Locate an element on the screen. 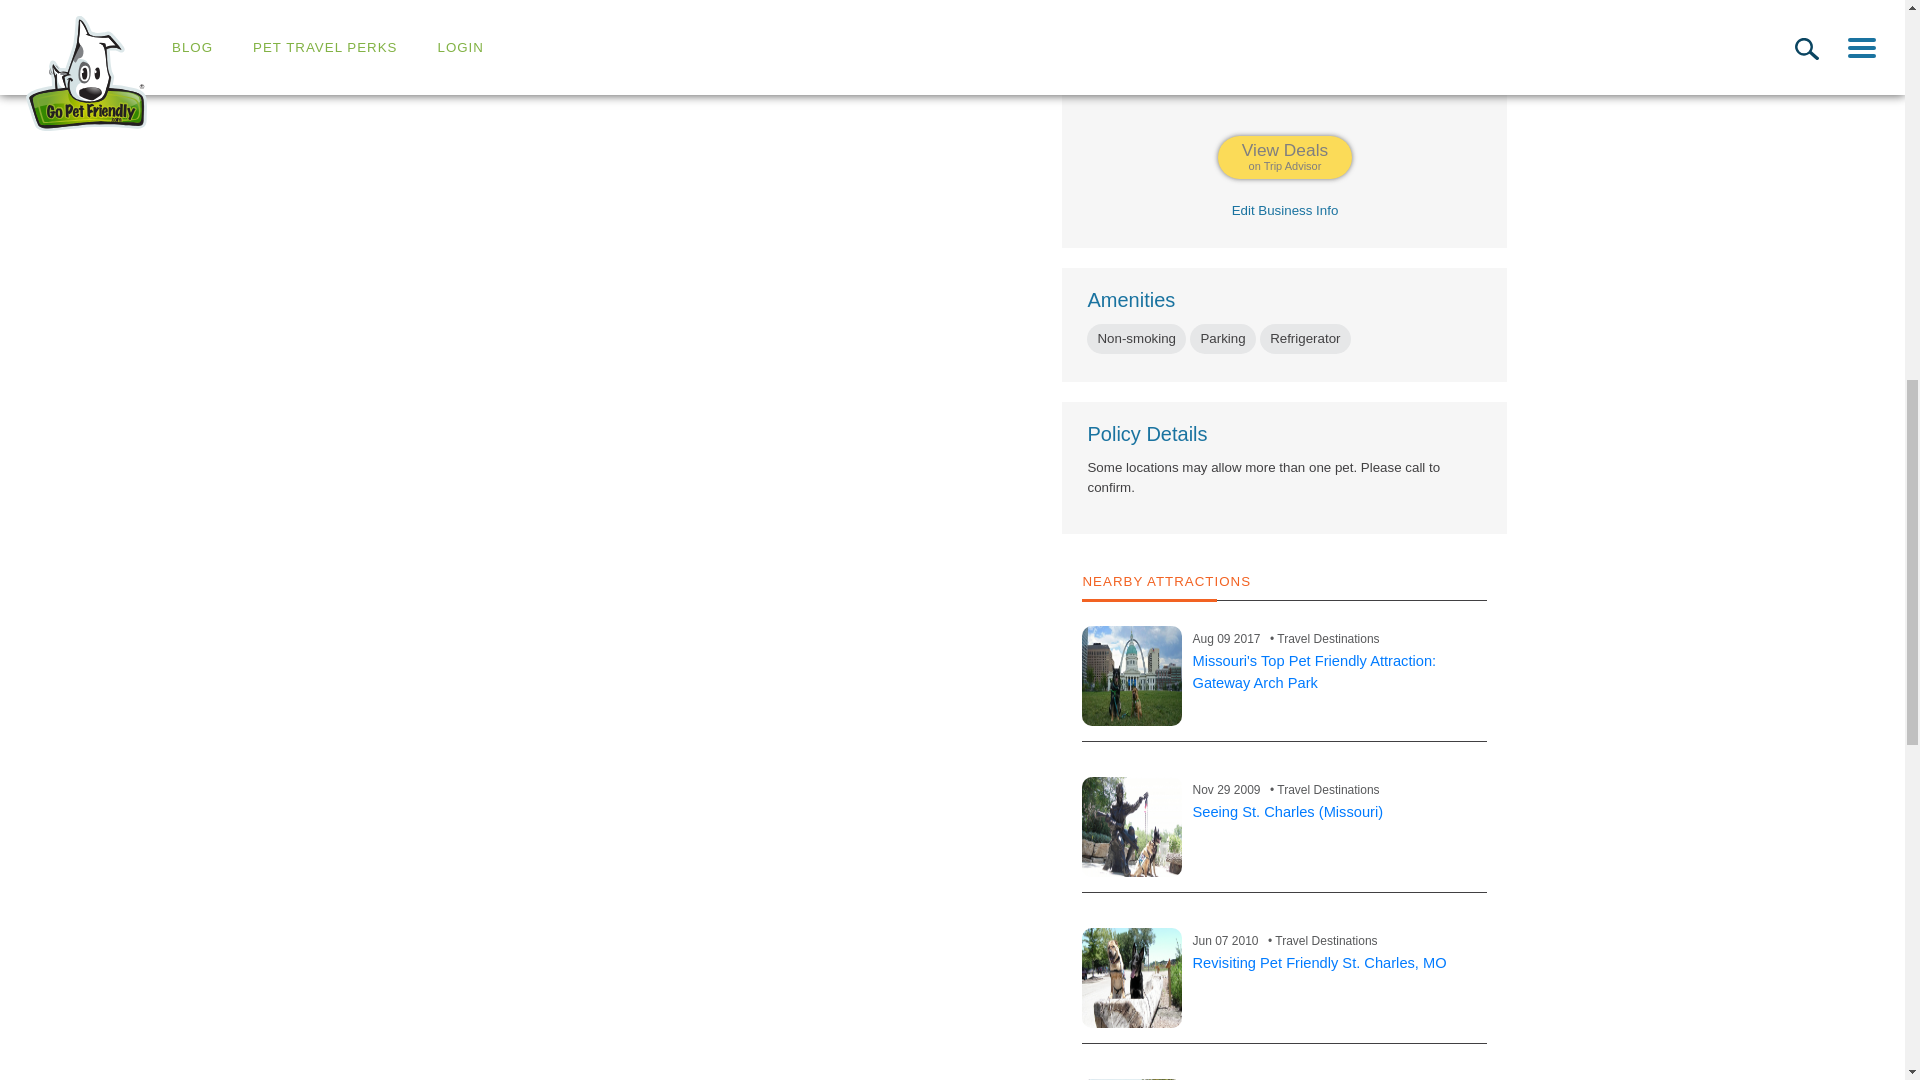  WEBSITE is located at coordinates (1285, 210).